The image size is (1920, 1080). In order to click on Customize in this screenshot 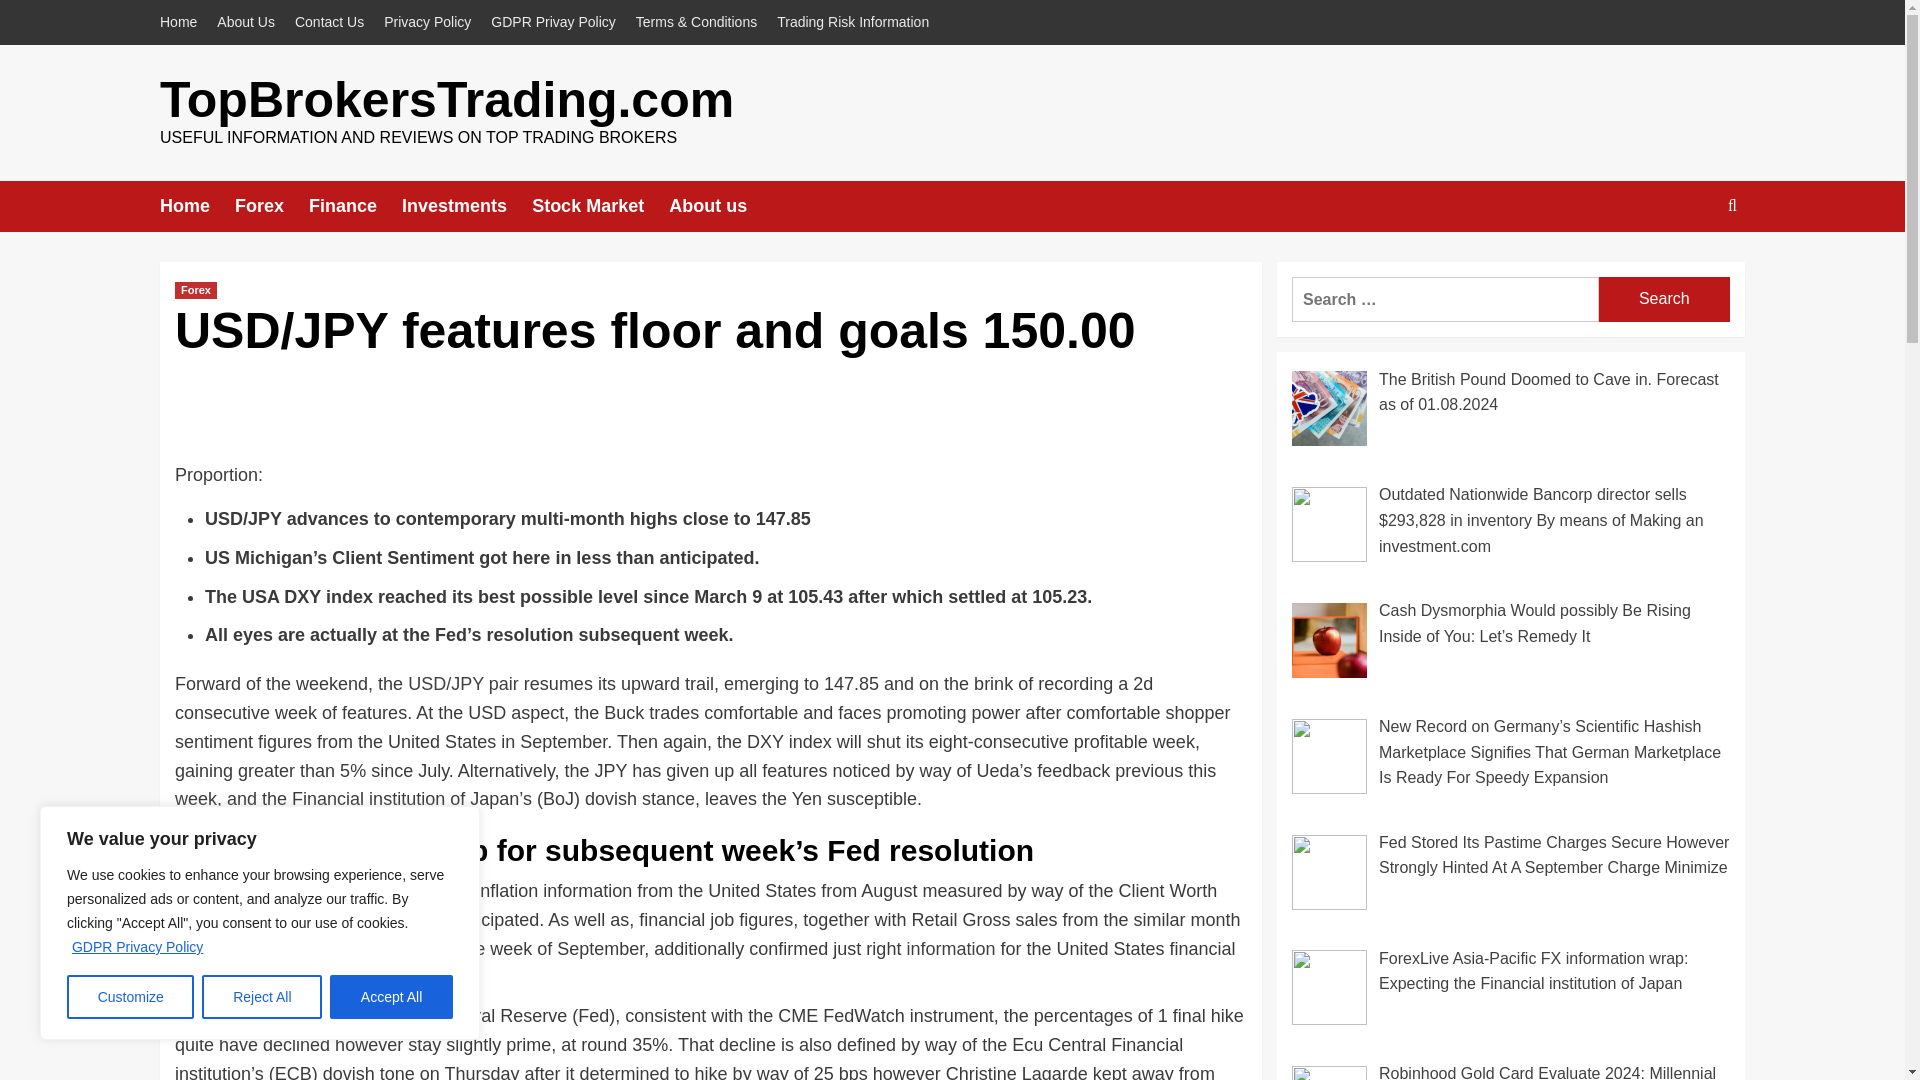, I will do `click(130, 997)`.